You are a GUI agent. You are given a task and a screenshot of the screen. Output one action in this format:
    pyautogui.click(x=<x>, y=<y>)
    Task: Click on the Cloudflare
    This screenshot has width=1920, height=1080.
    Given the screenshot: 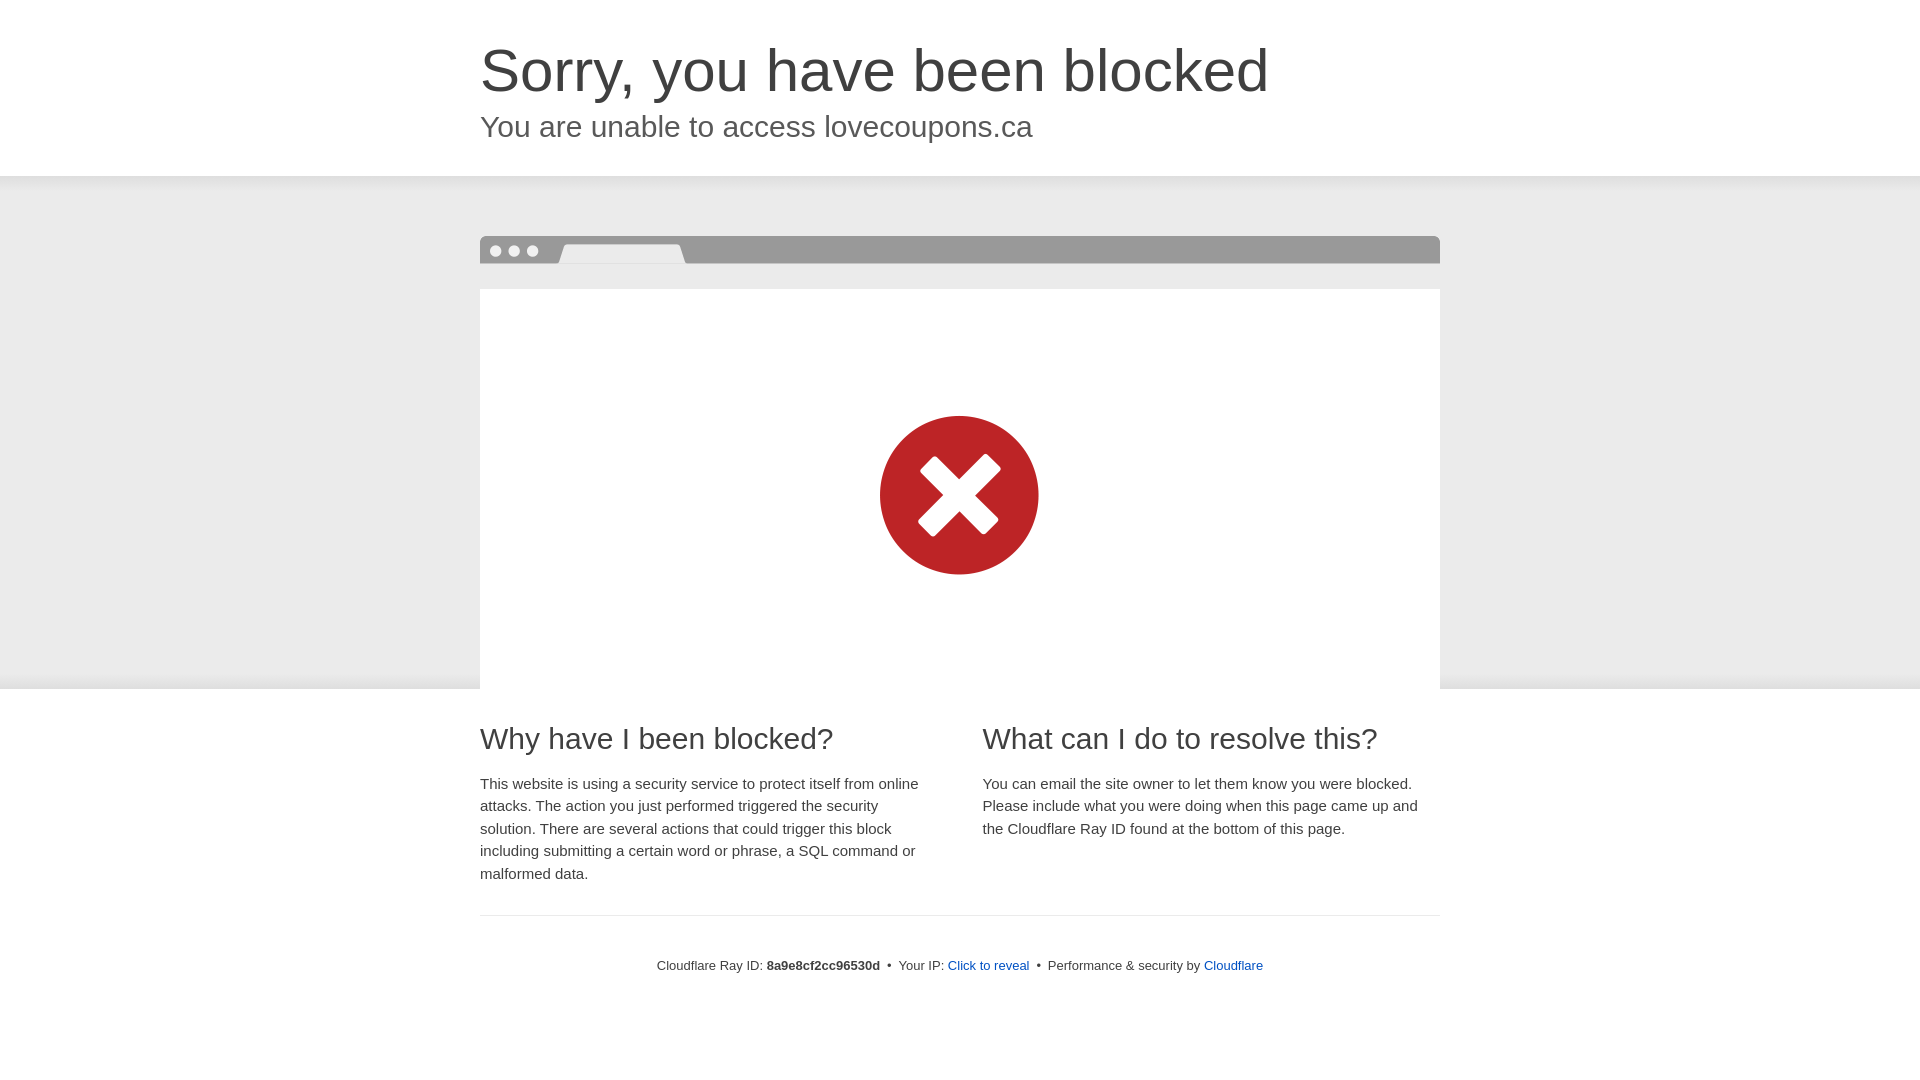 What is the action you would take?
    pyautogui.click(x=1233, y=965)
    